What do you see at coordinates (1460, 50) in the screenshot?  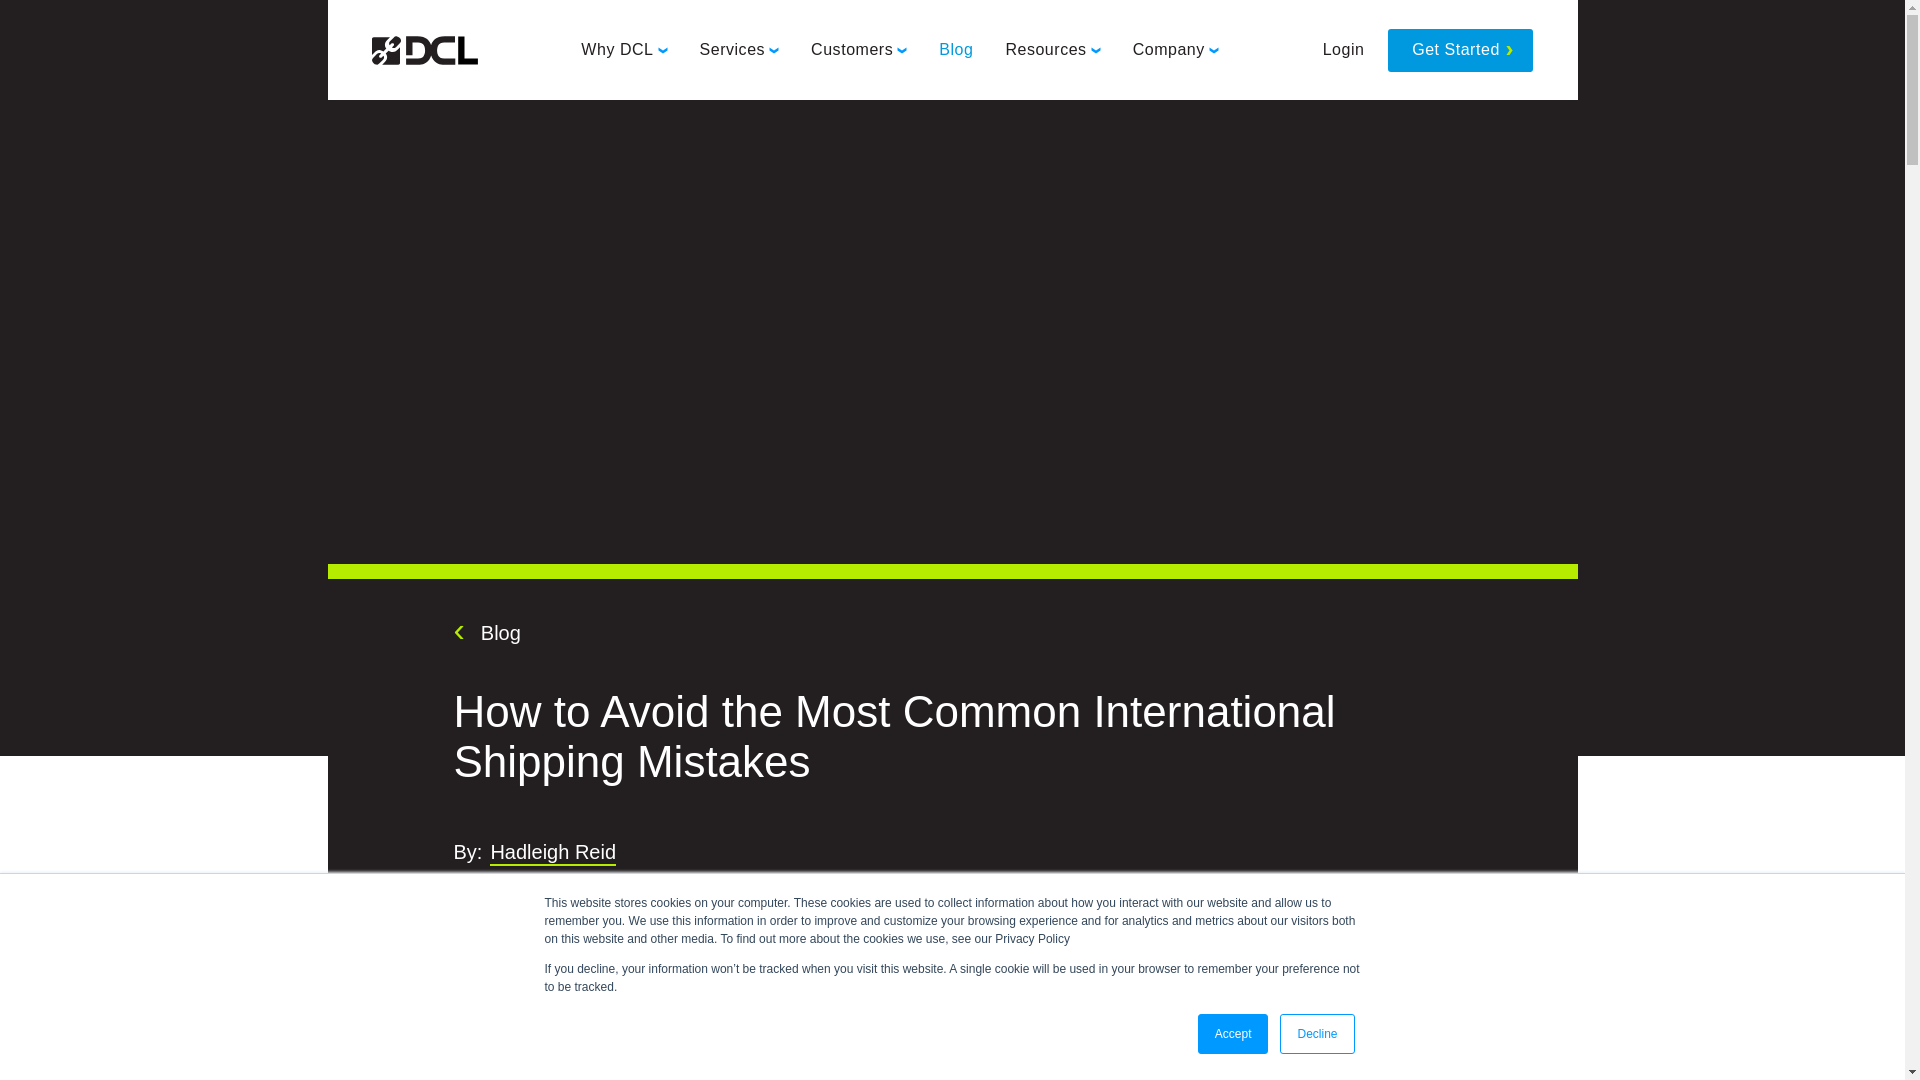 I see `Get Started` at bounding box center [1460, 50].